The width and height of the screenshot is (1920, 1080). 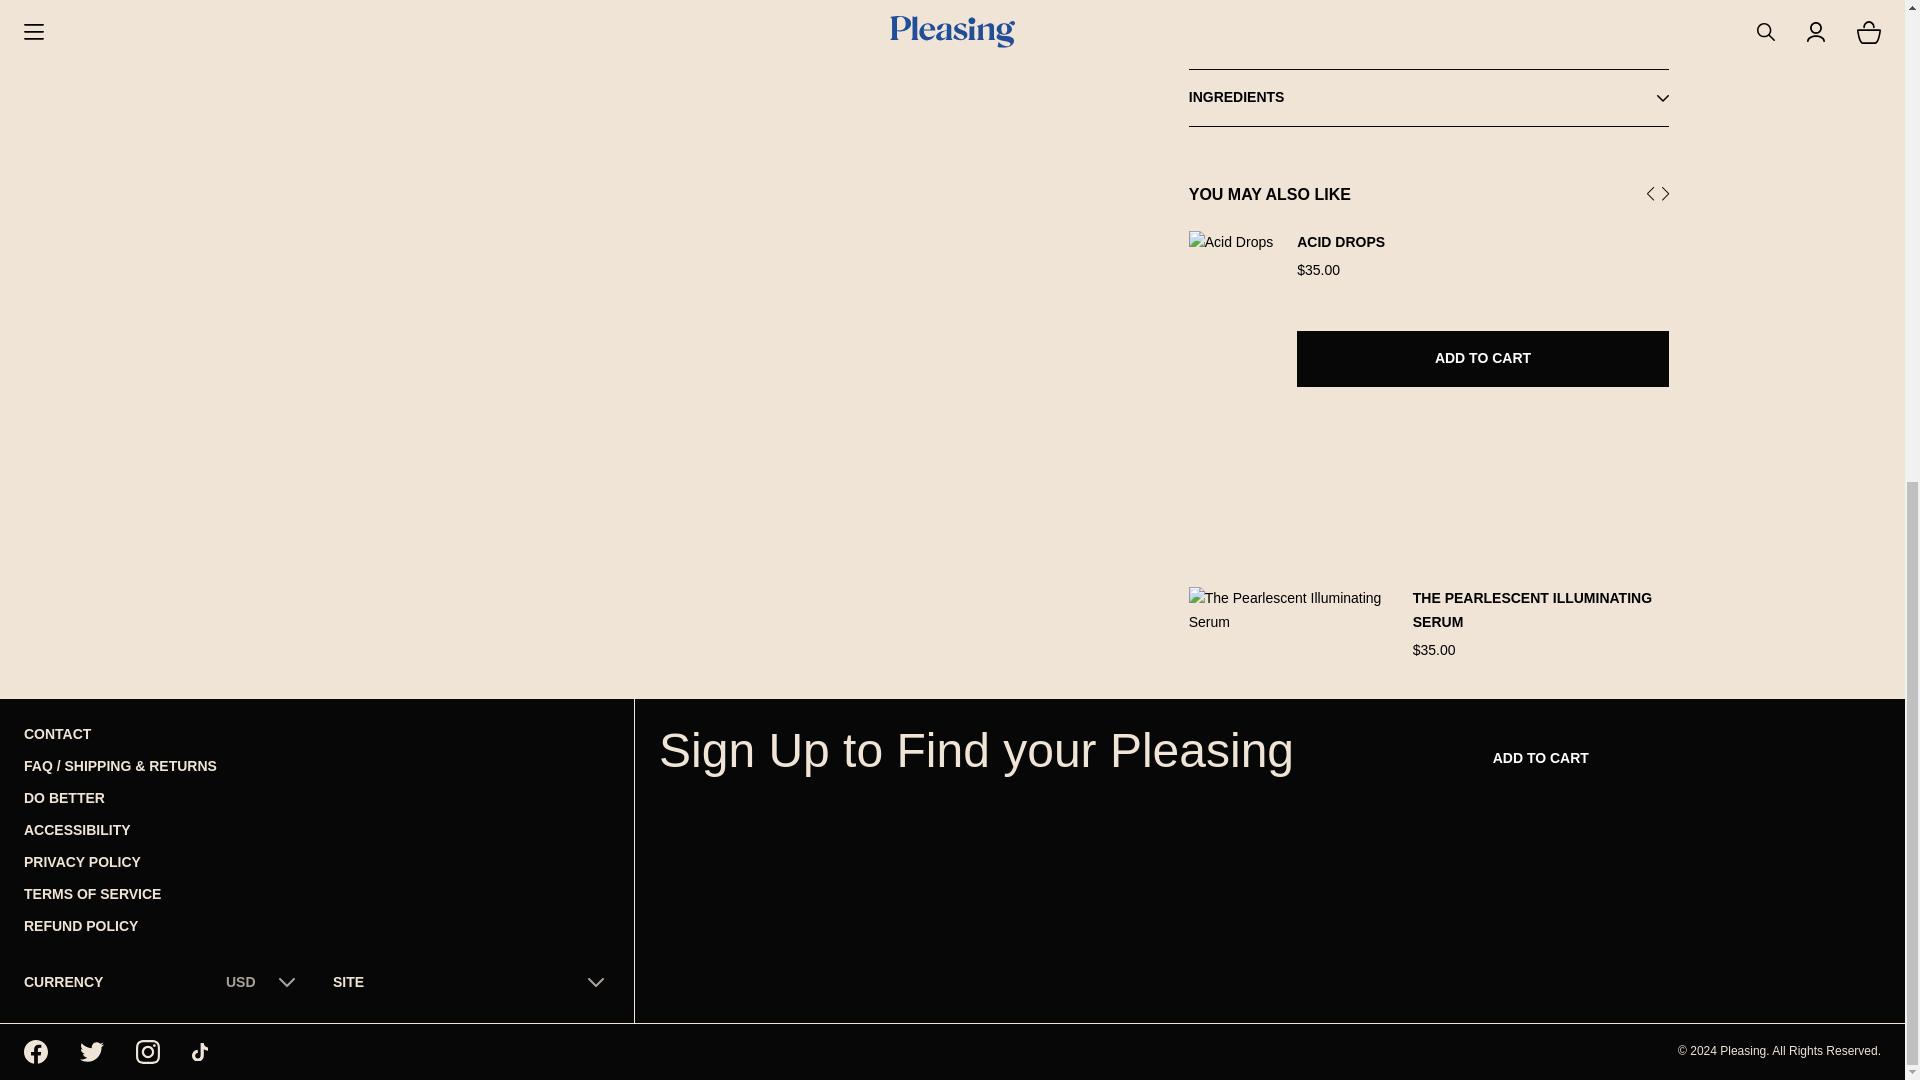 I want to click on Twitter, so click(x=92, y=1052).